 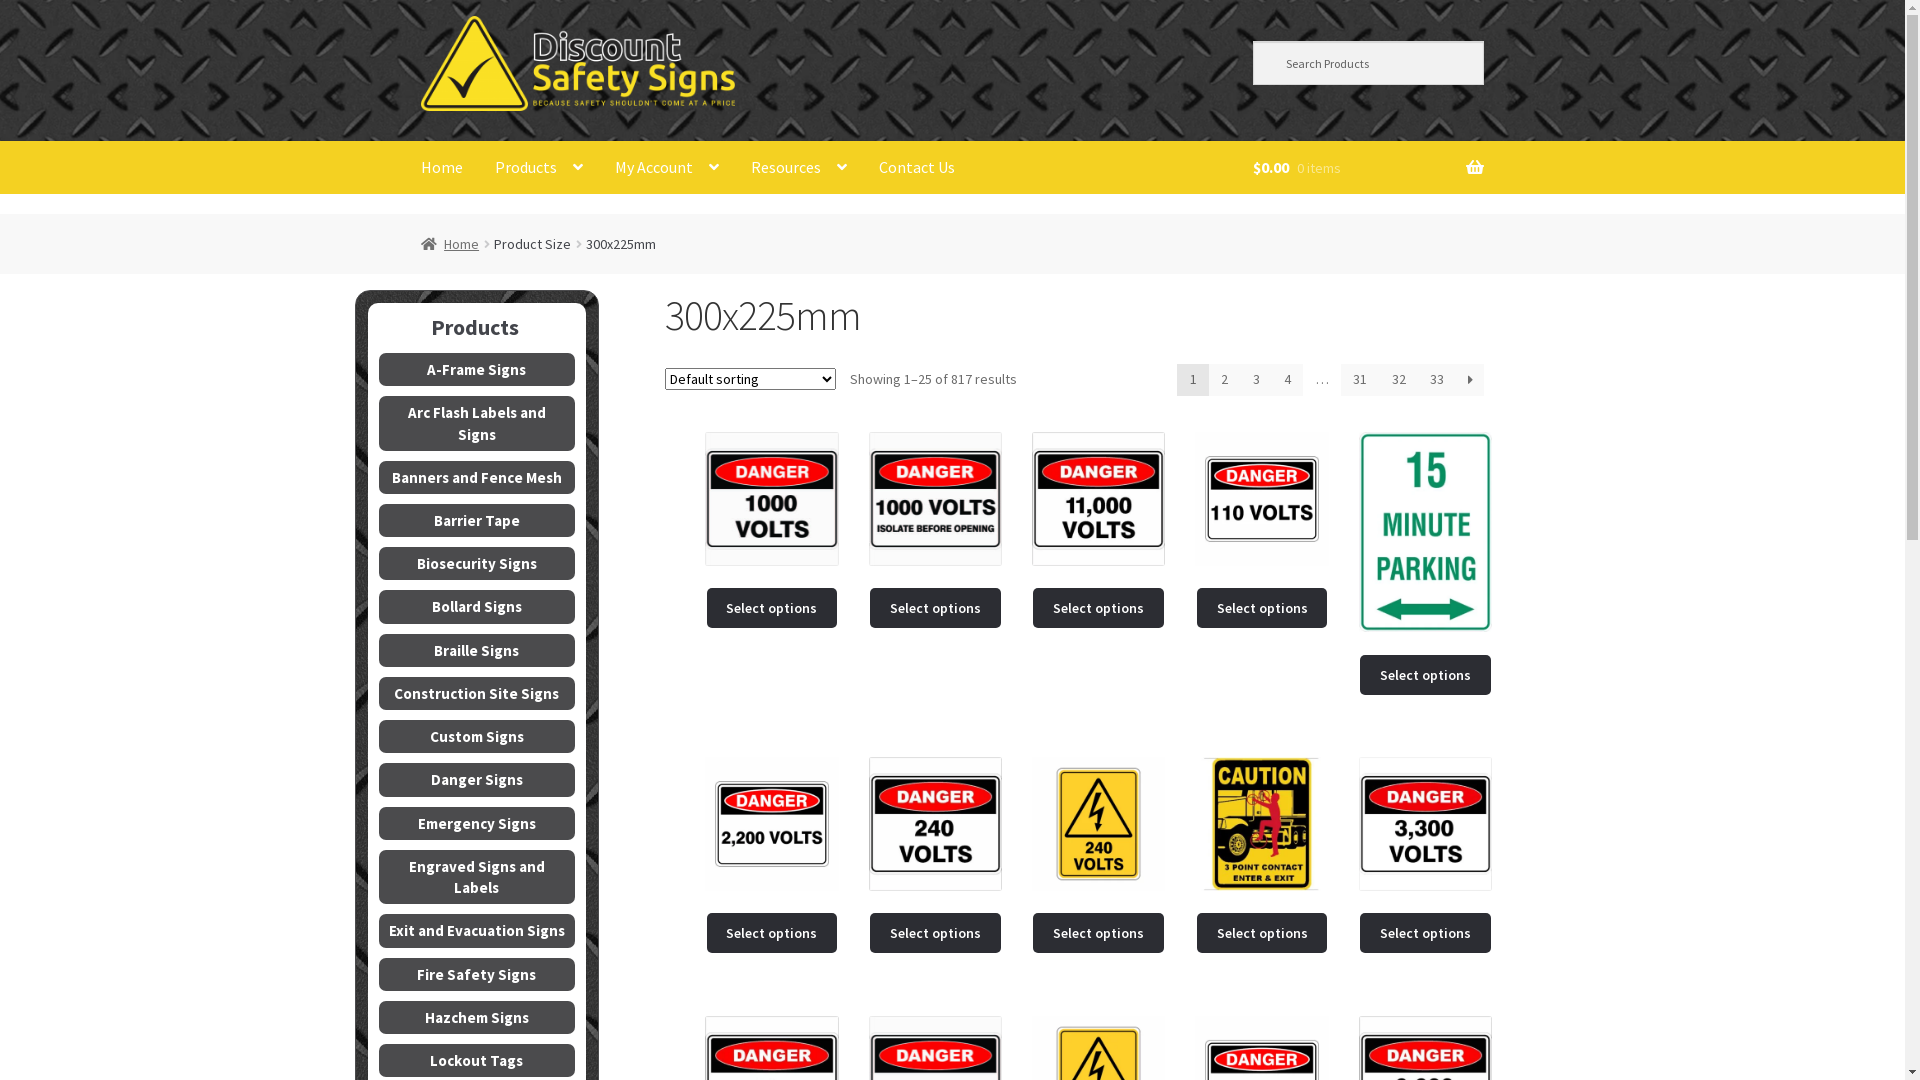 What do you see at coordinates (1426, 675) in the screenshot?
I see `Select options` at bounding box center [1426, 675].